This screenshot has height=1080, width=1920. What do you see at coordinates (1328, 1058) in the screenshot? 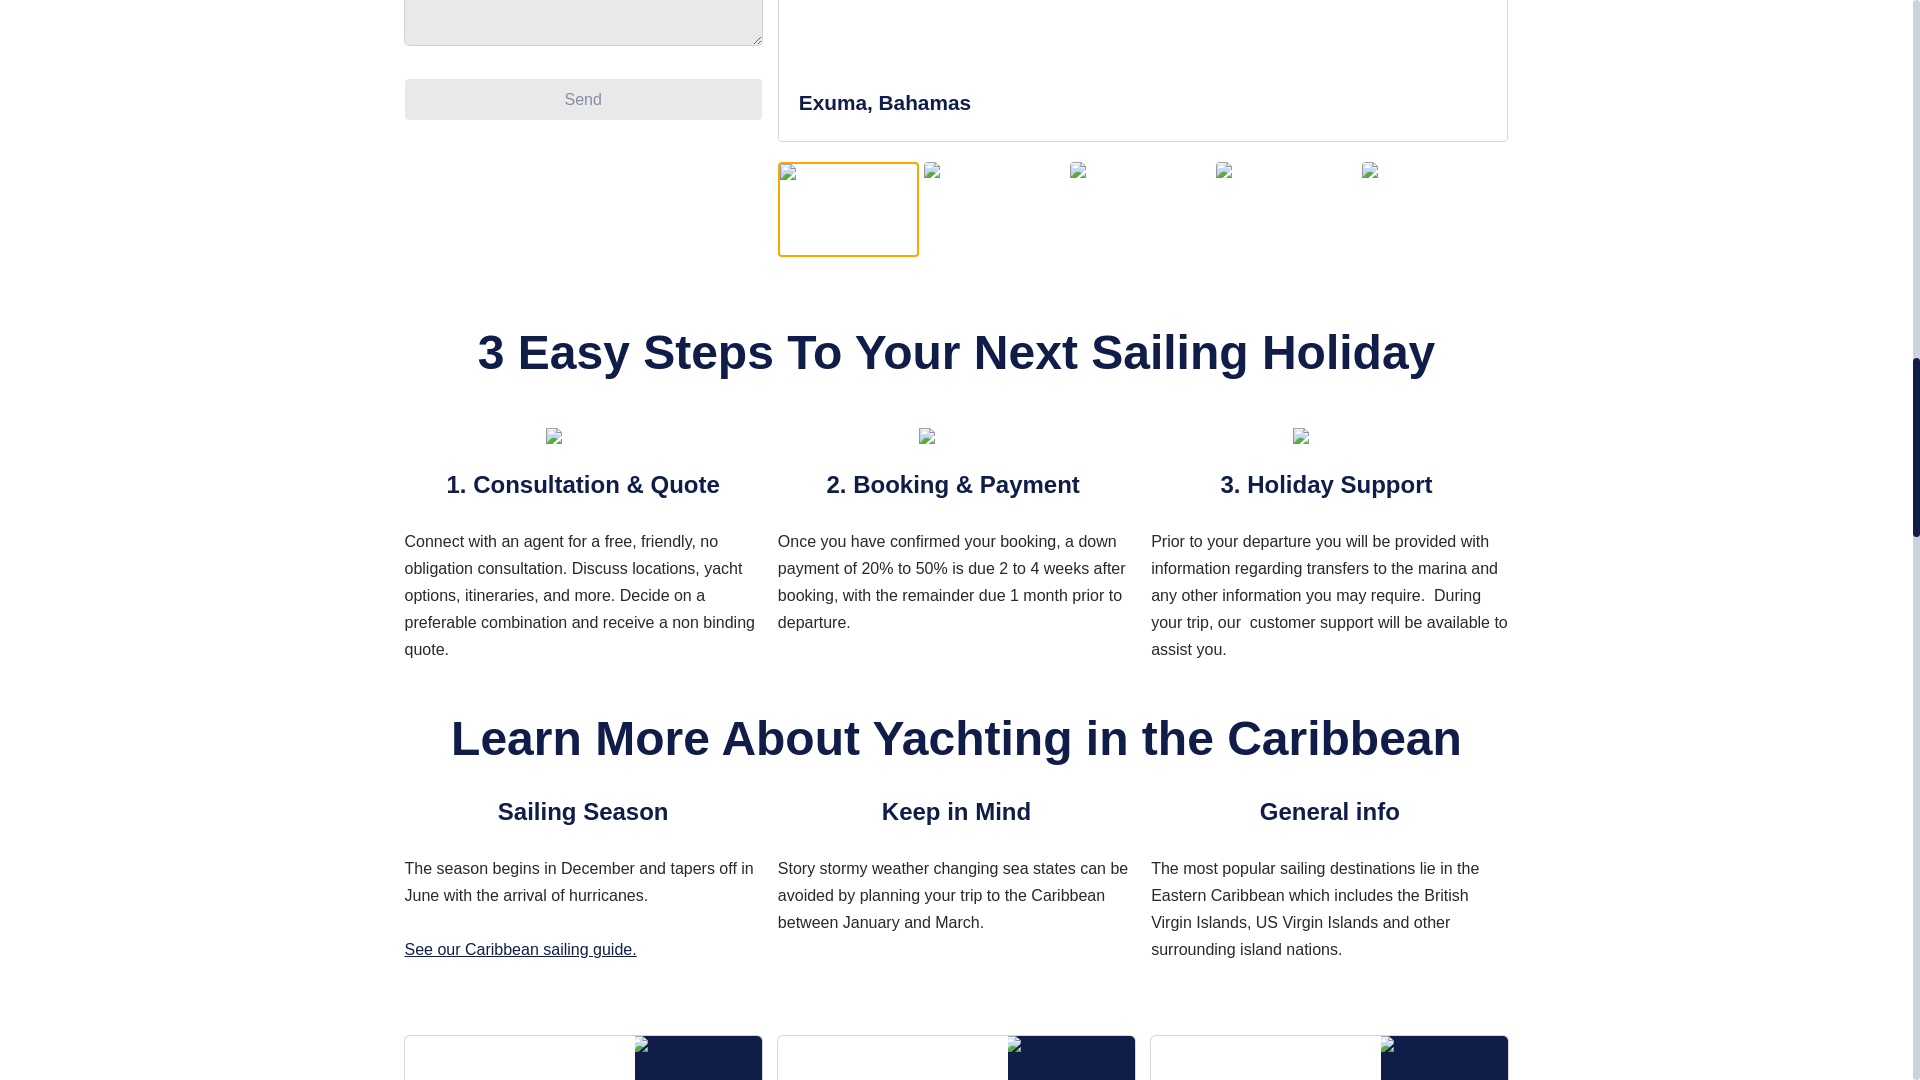
I see `Exotic winter holidays on board` at bounding box center [1328, 1058].